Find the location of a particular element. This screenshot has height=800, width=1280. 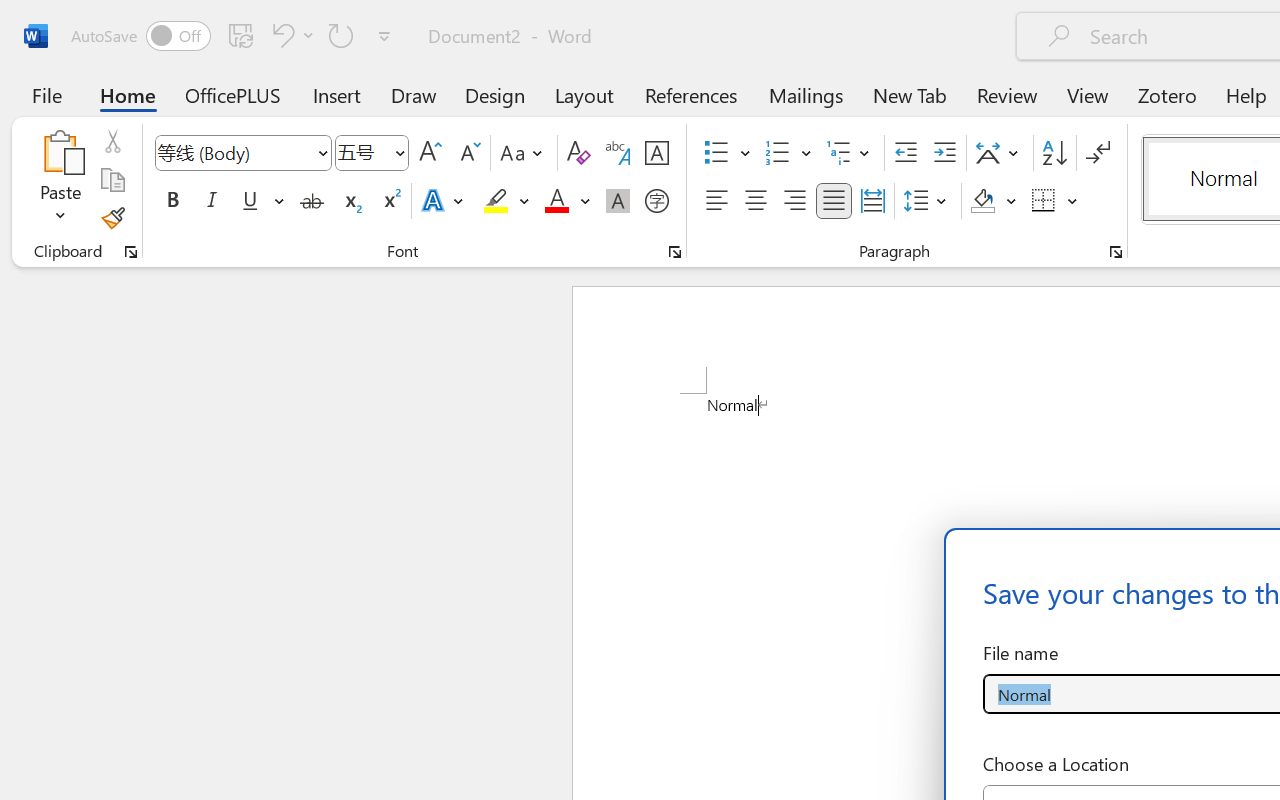

Review is located at coordinates (1007, 94).